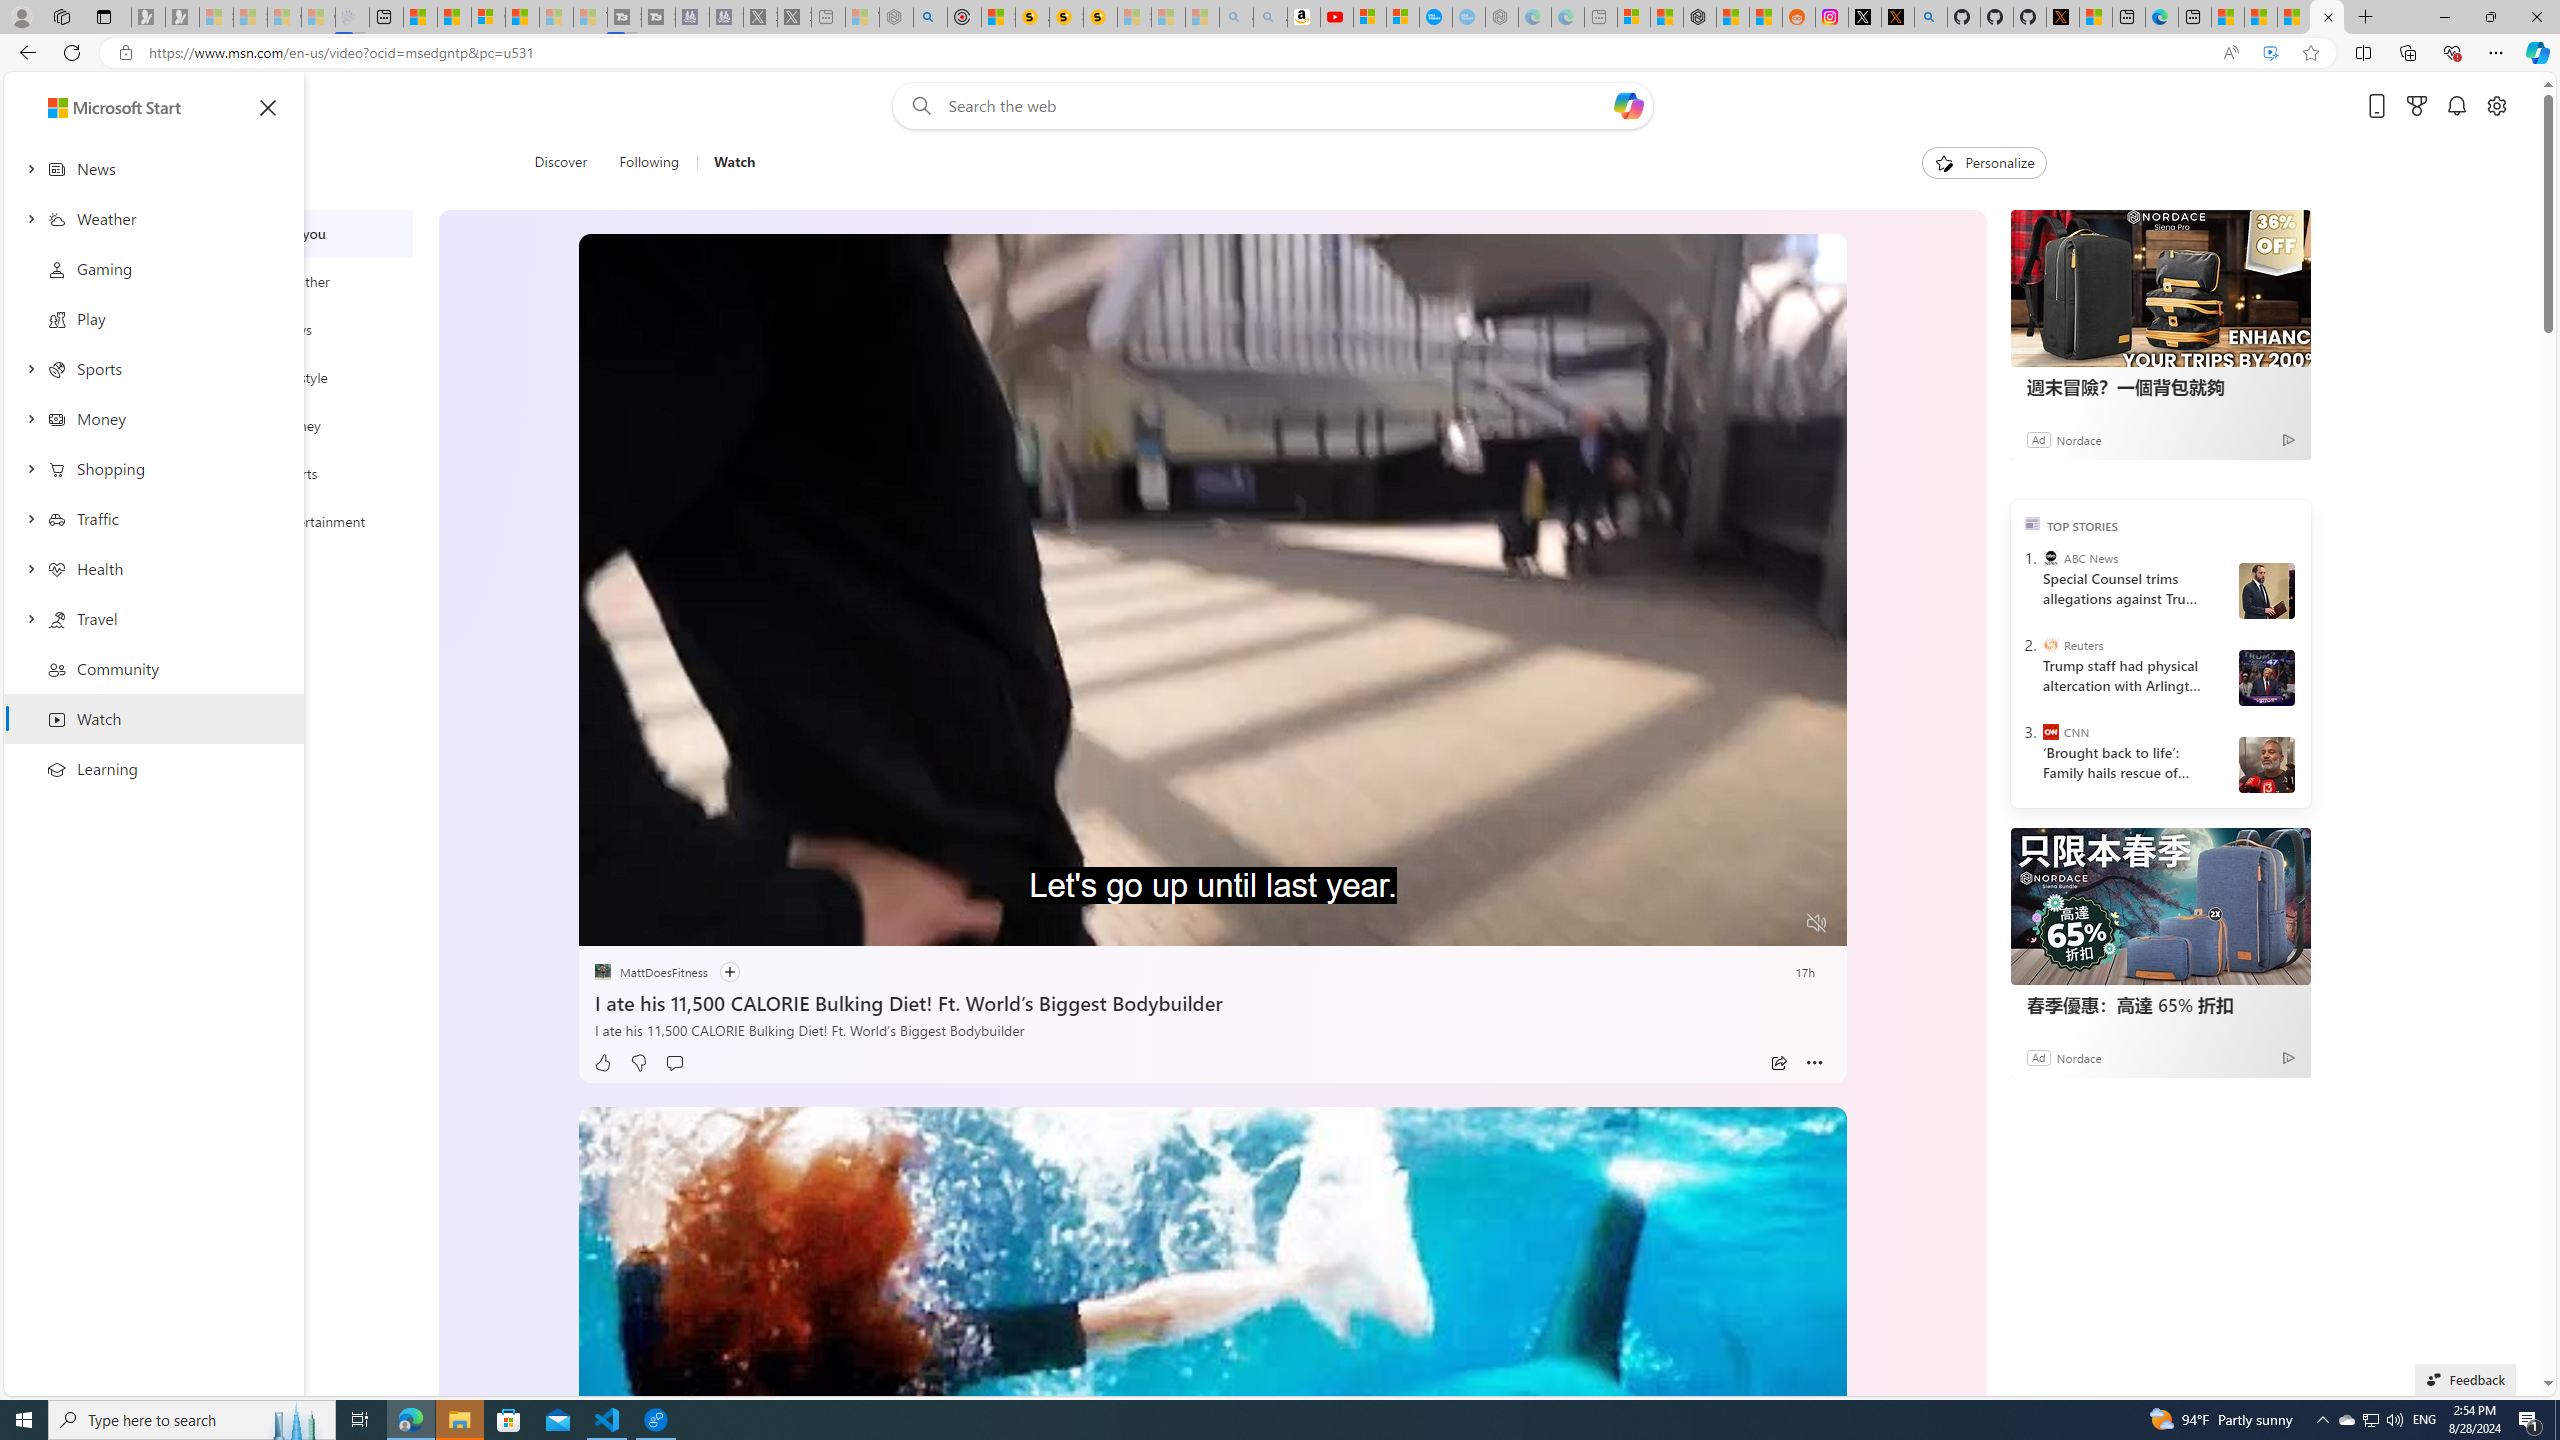  Describe the element at coordinates (1778, 924) in the screenshot. I see `Fullscreen` at that location.